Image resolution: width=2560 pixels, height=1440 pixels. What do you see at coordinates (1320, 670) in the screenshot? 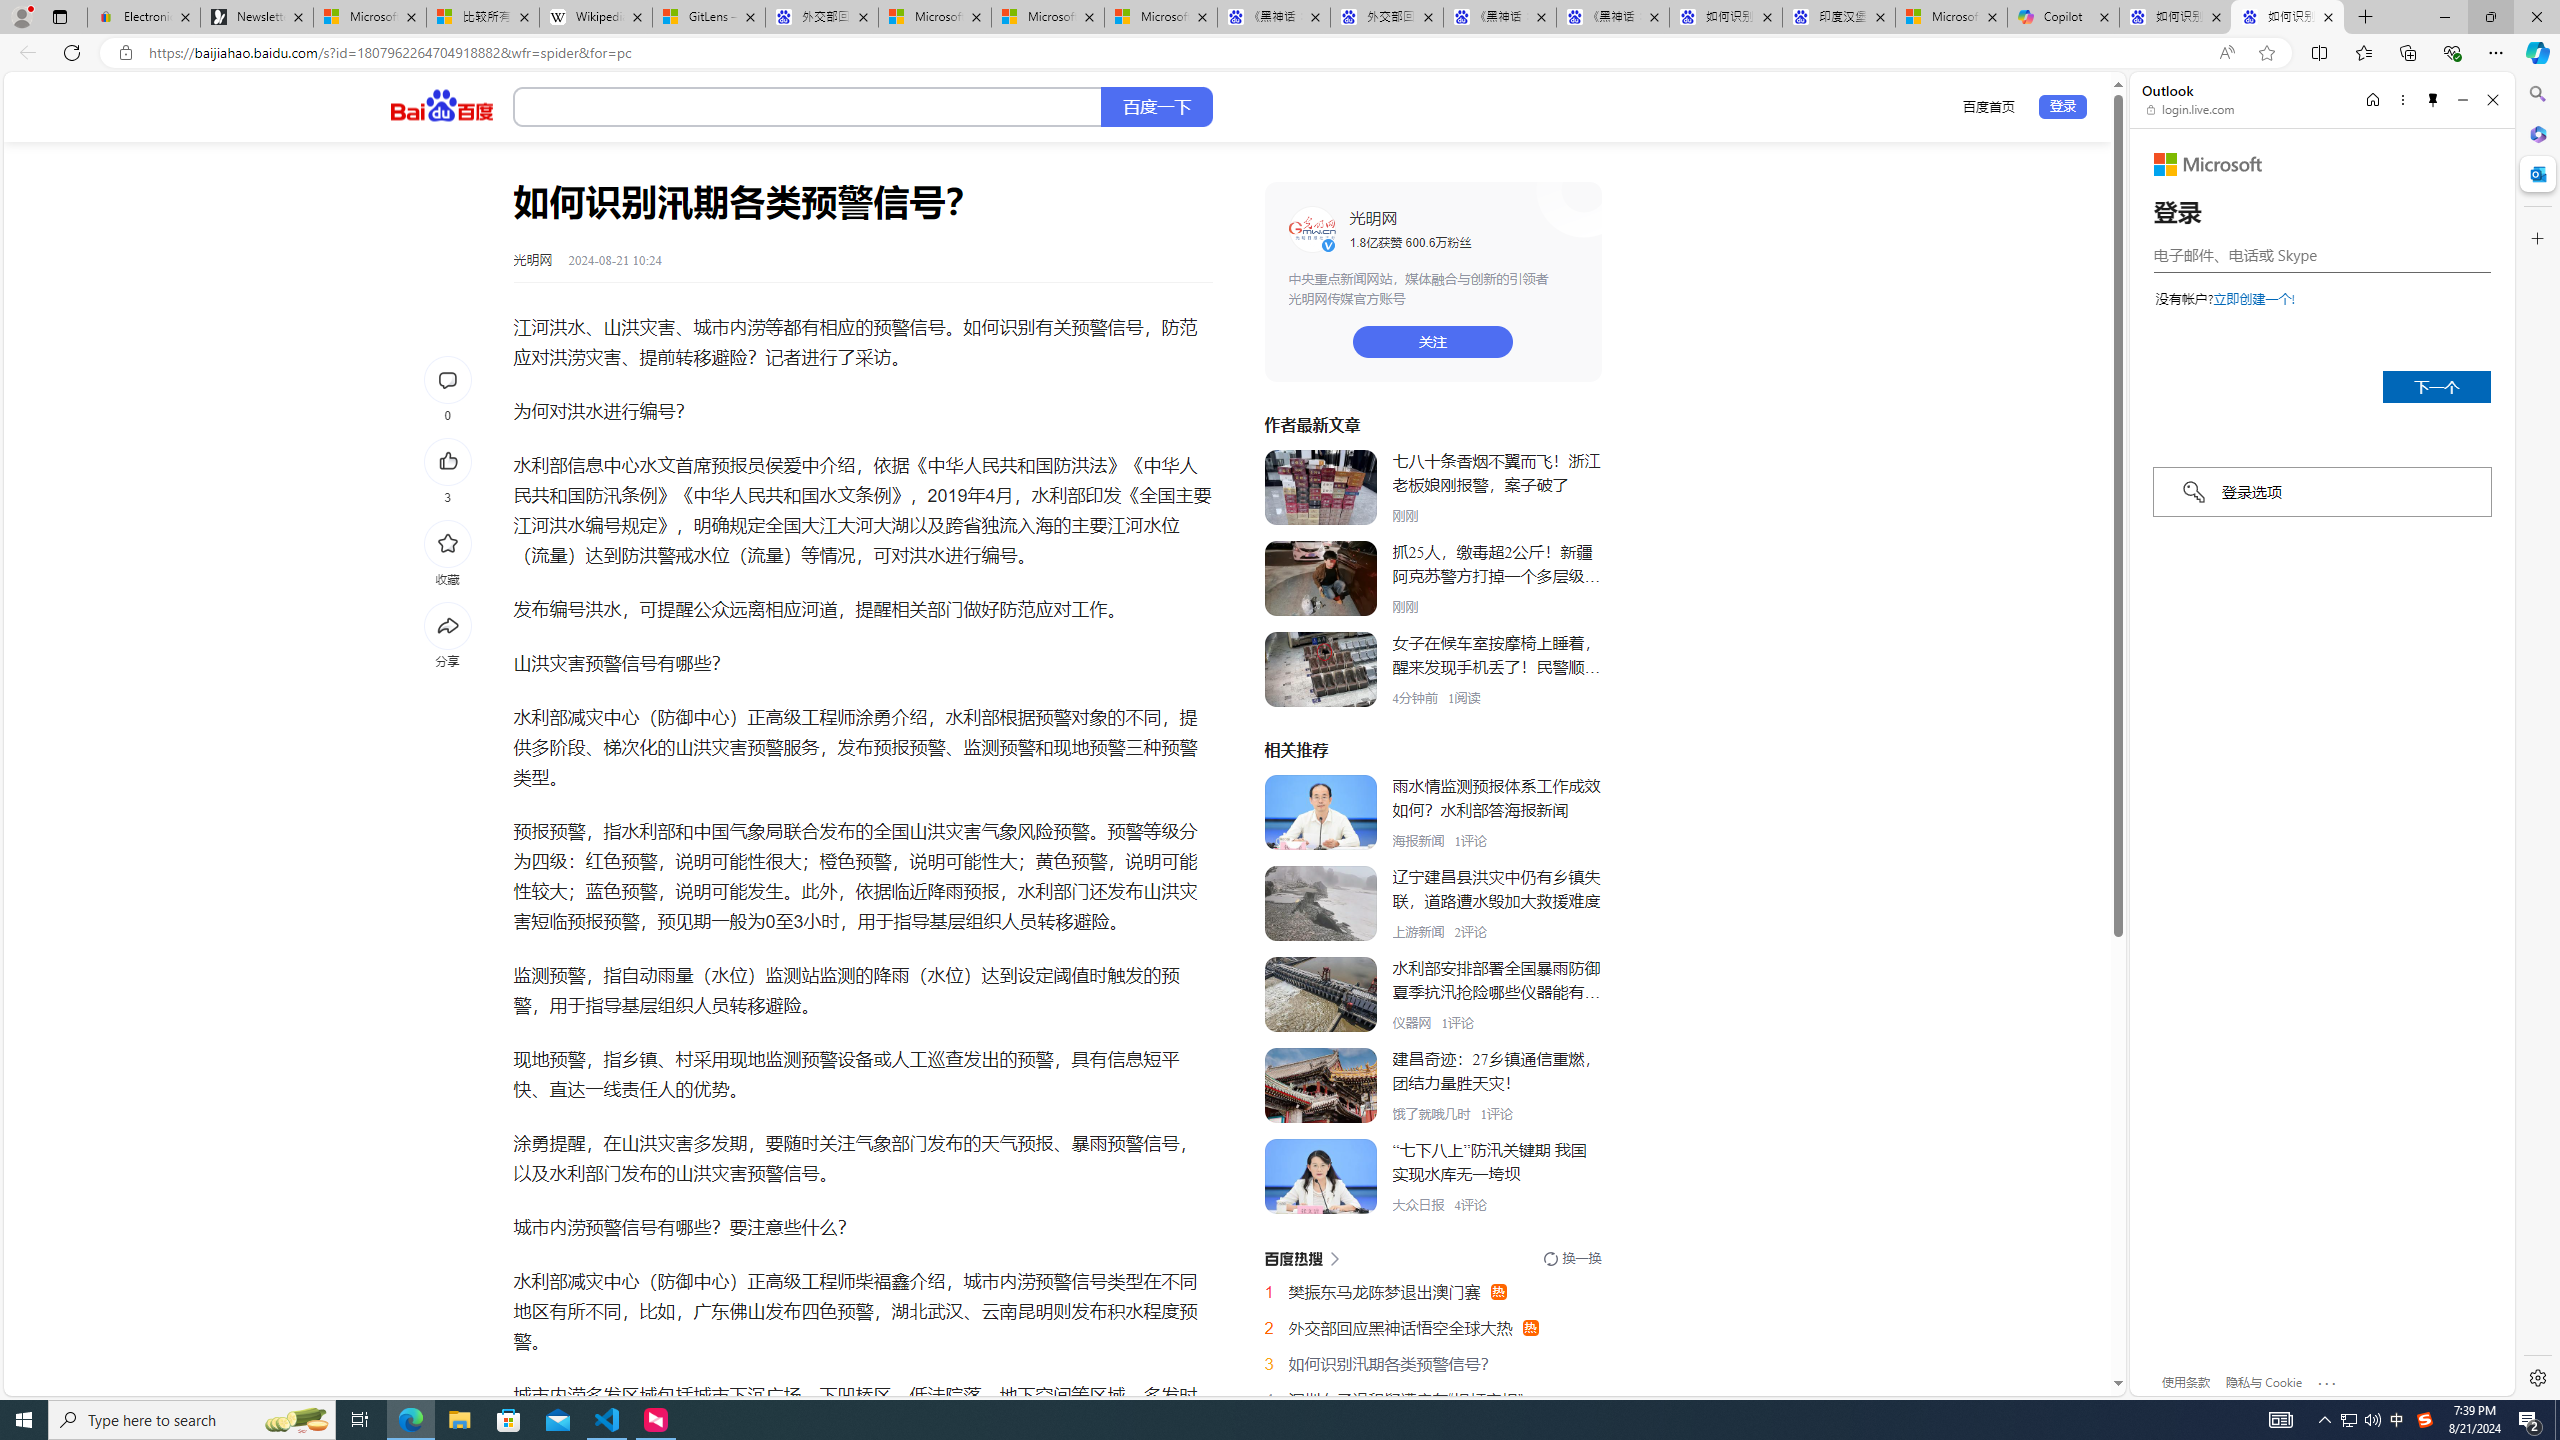
I see `Class: _3aYo6` at bounding box center [1320, 670].